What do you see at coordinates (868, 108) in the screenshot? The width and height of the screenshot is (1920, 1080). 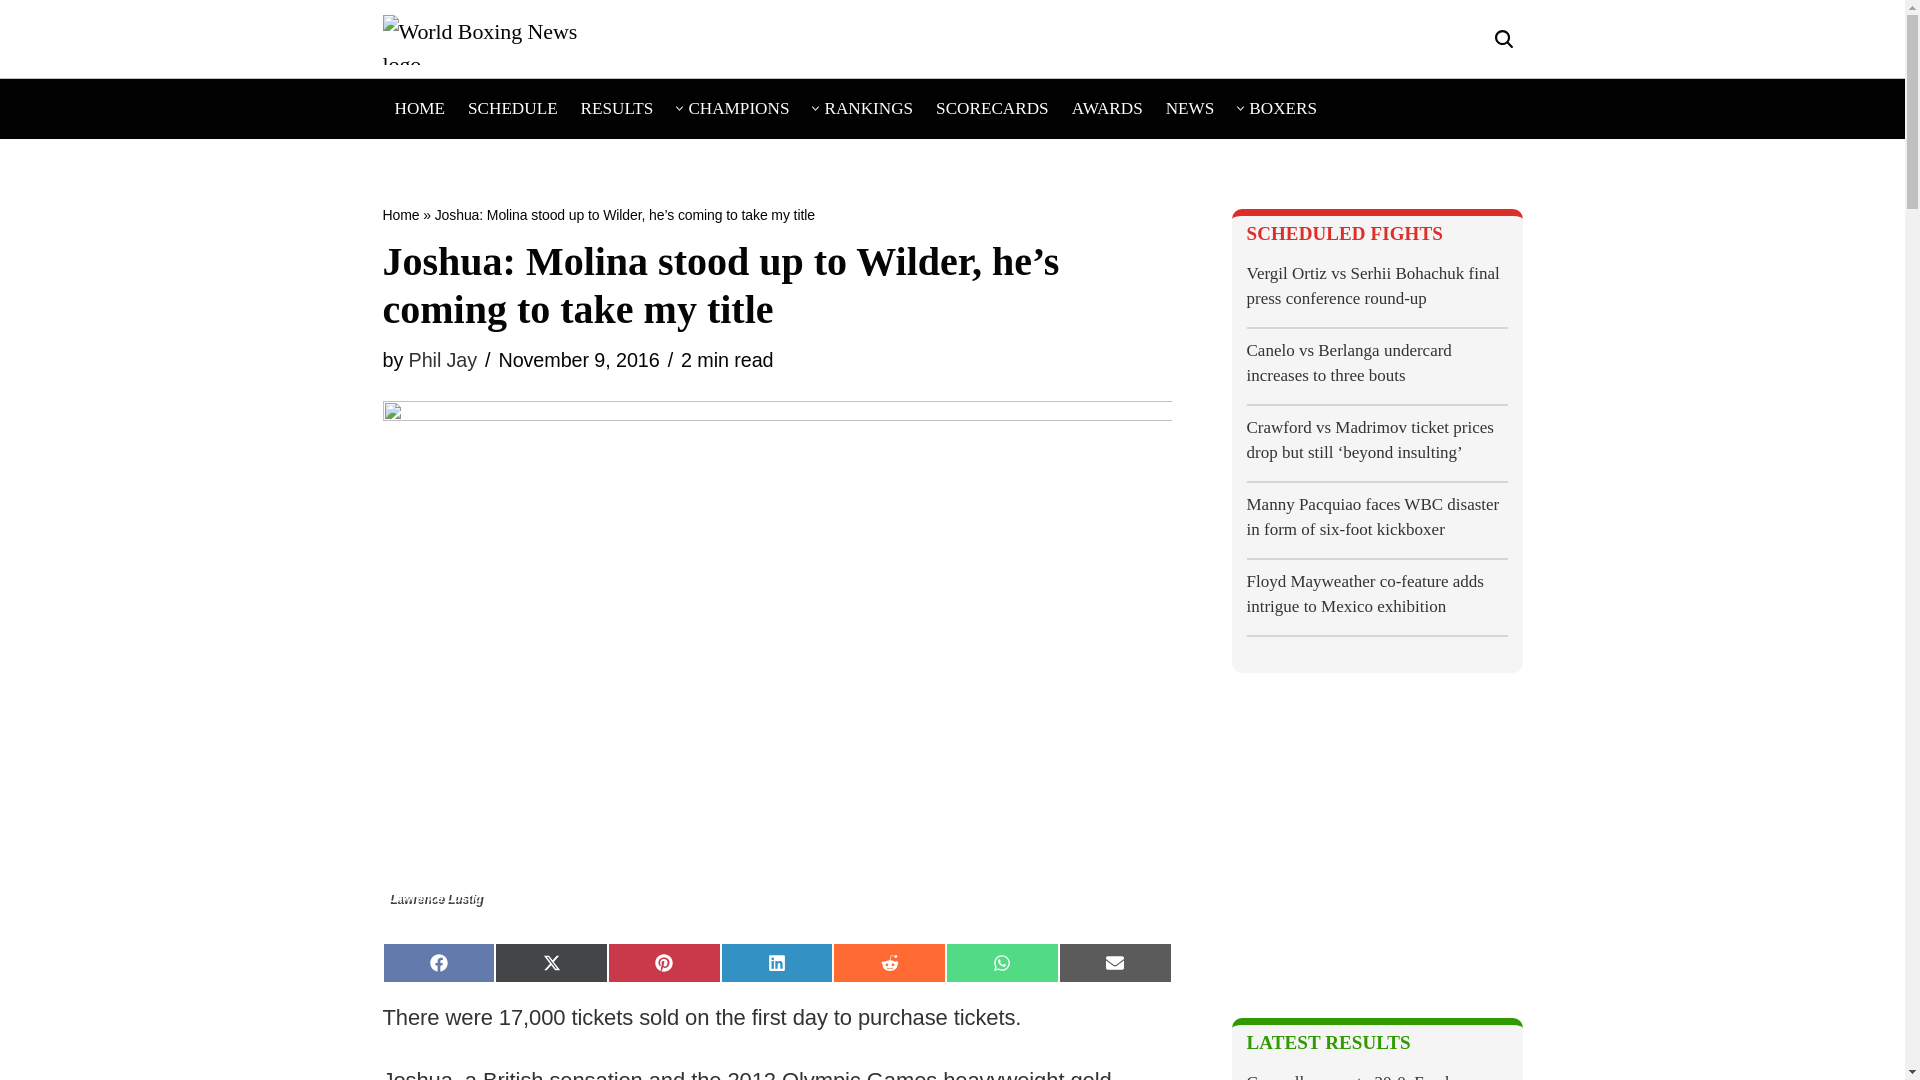 I see `RANKINGS` at bounding box center [868, 108].